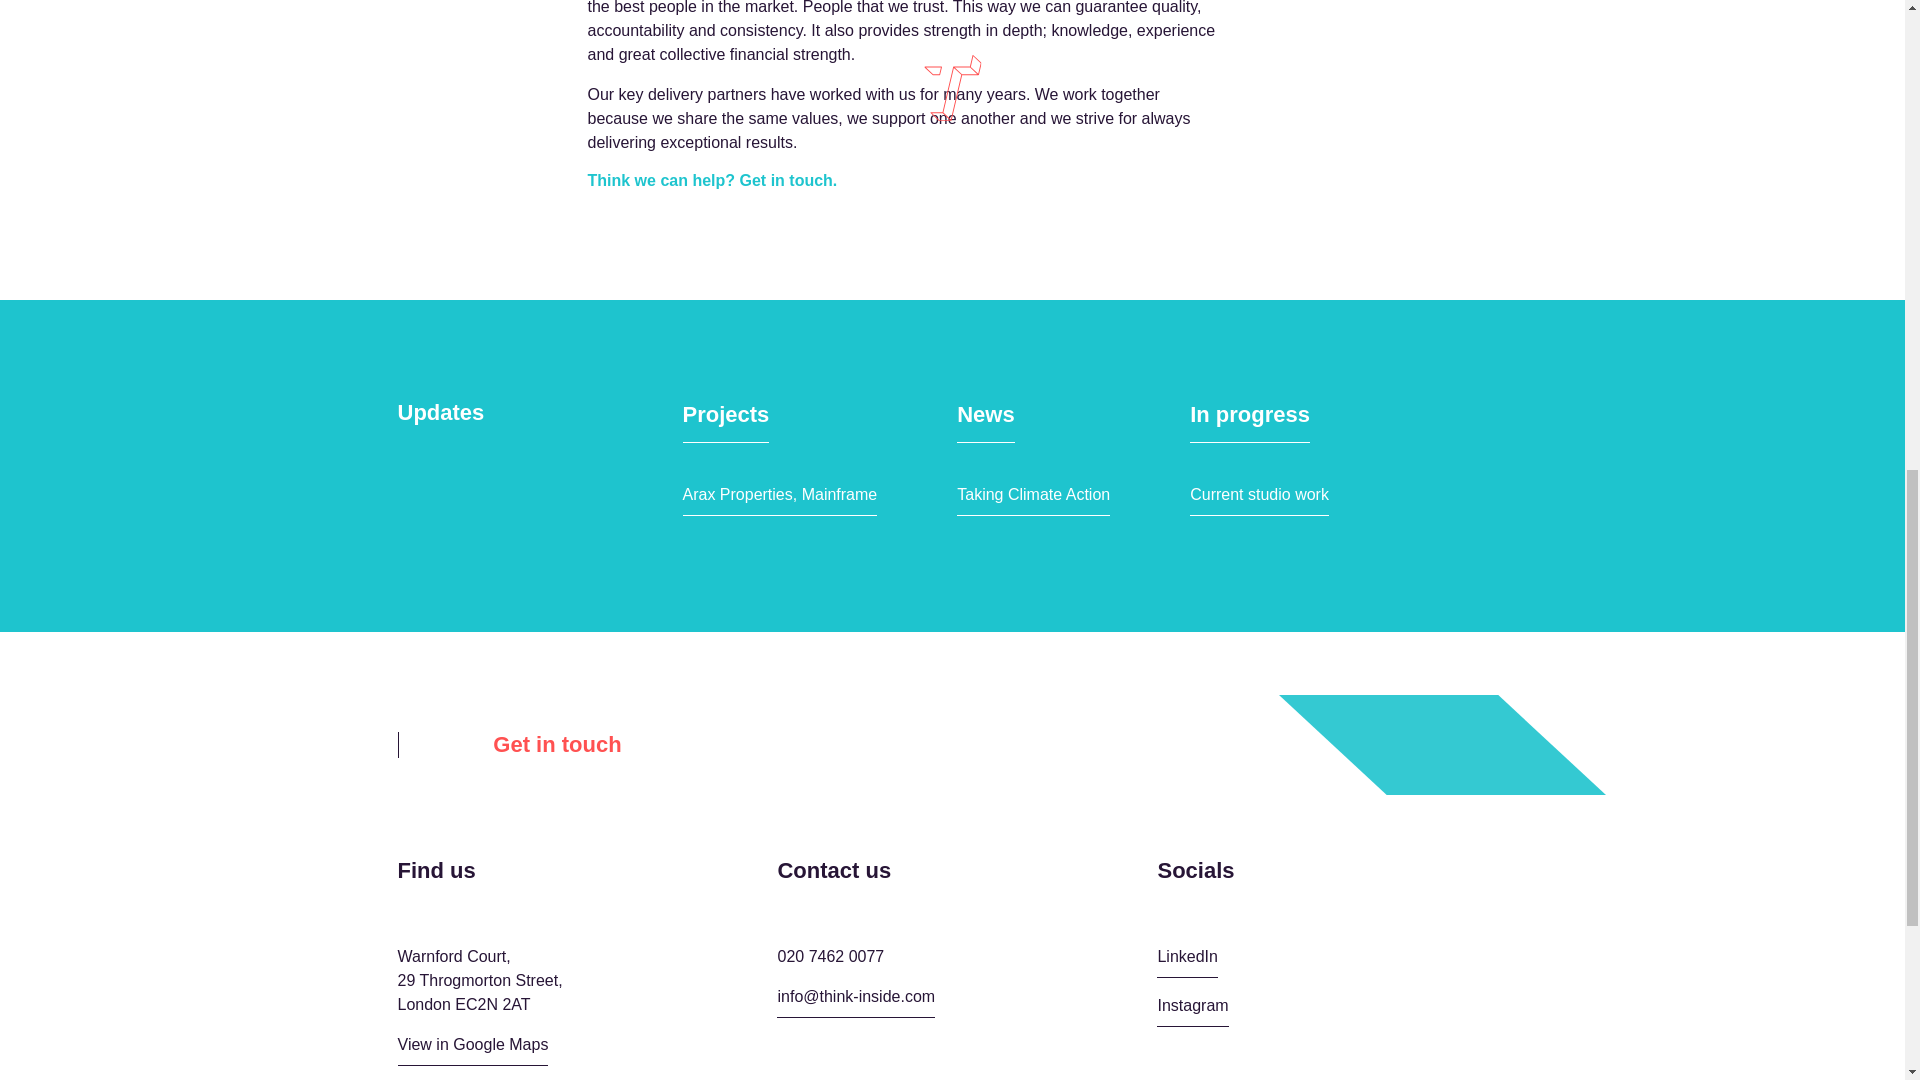 This screenshot has height=1080, width=1920. I want to click on Instagram, so click(1192, 1010).